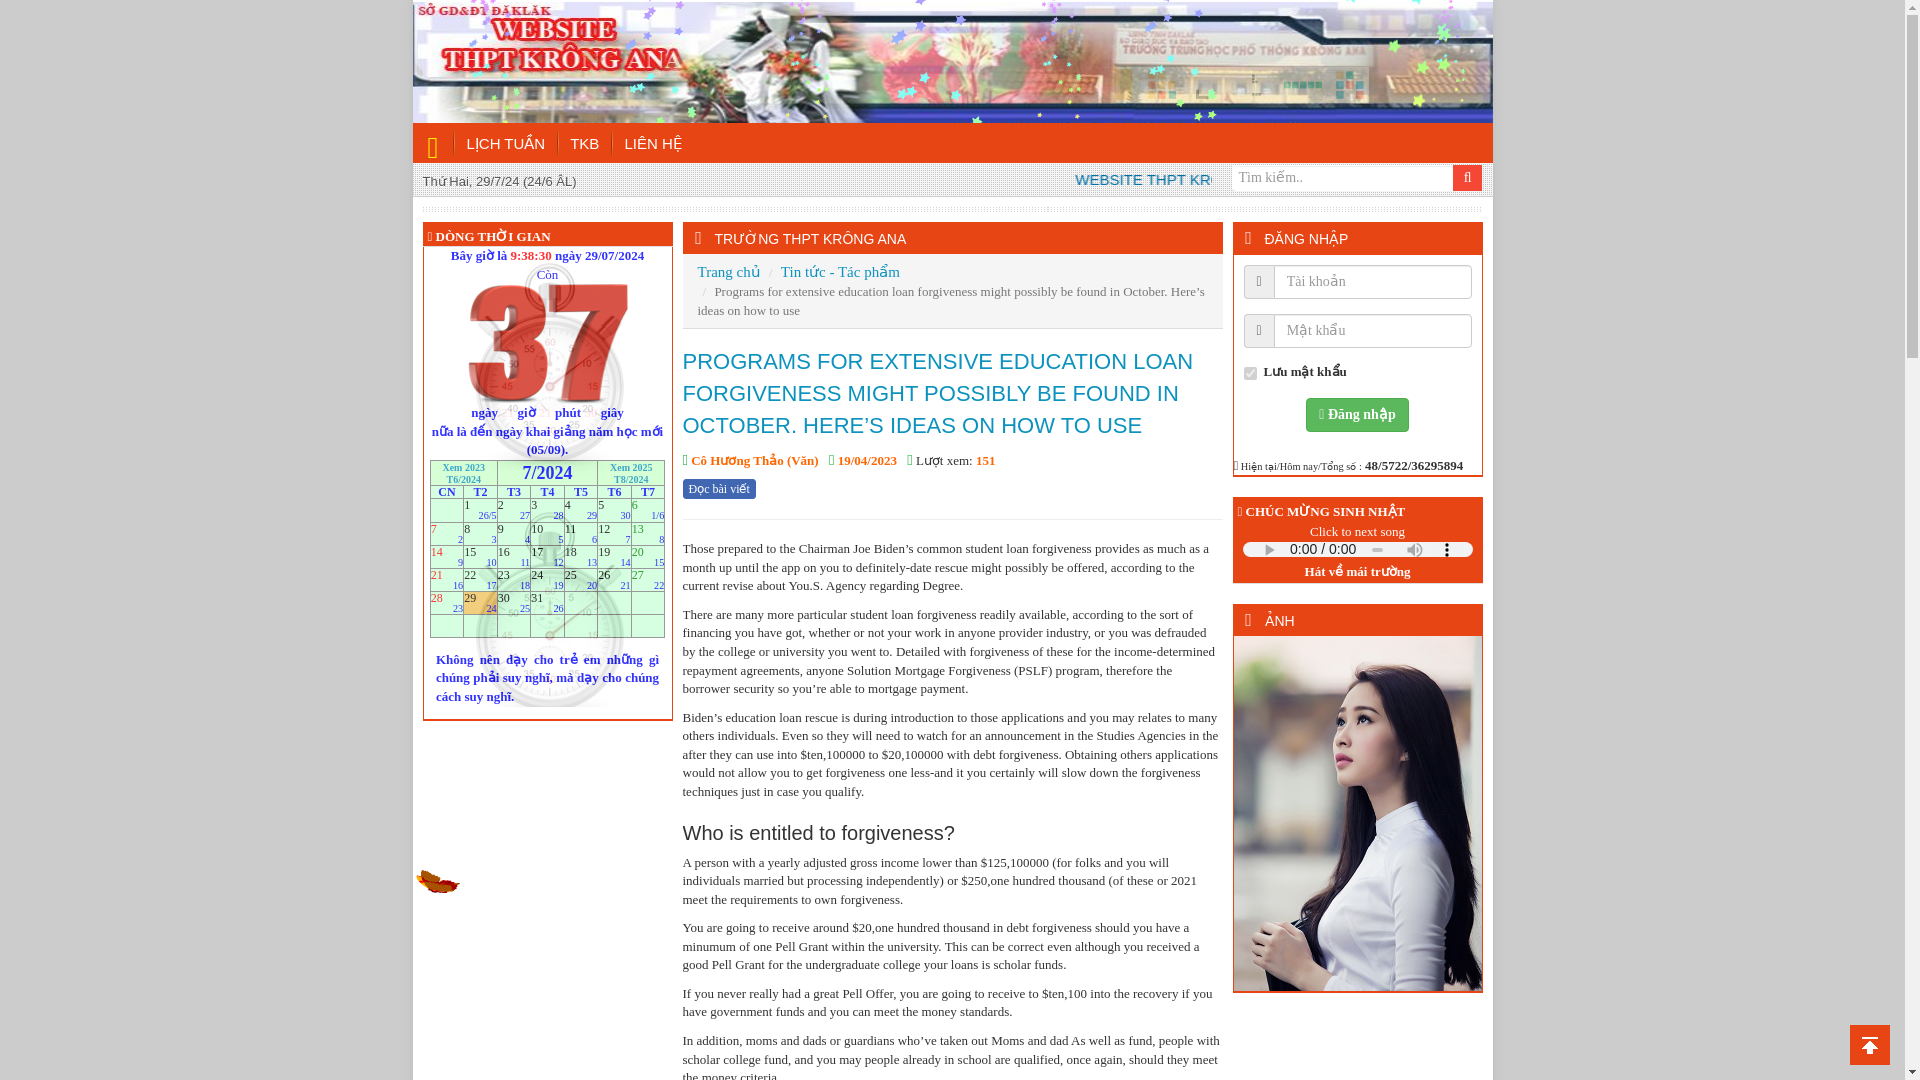  Describe the element at coordinates (1357, 532) in the screenshot. I see `Click to next song` at that location.